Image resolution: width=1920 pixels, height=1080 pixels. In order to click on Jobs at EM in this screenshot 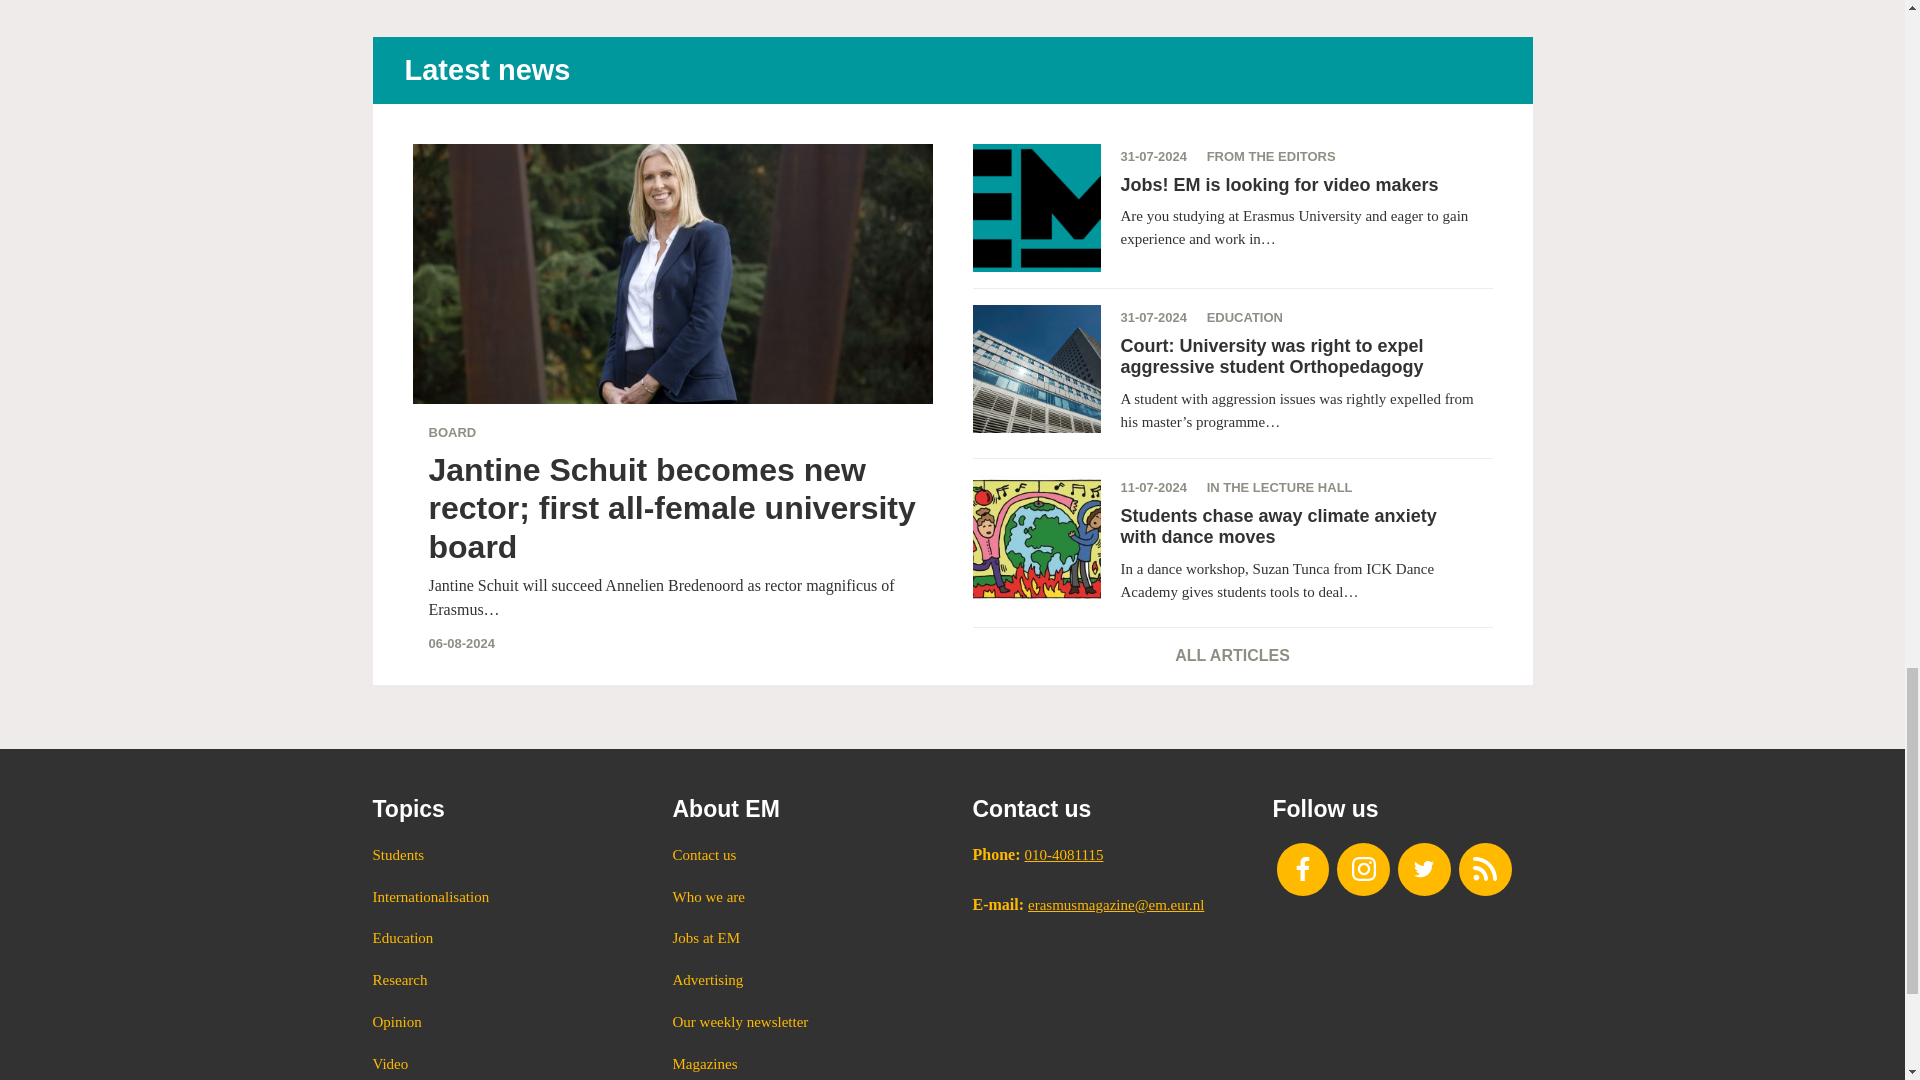, I will do `click(802, 938)`.